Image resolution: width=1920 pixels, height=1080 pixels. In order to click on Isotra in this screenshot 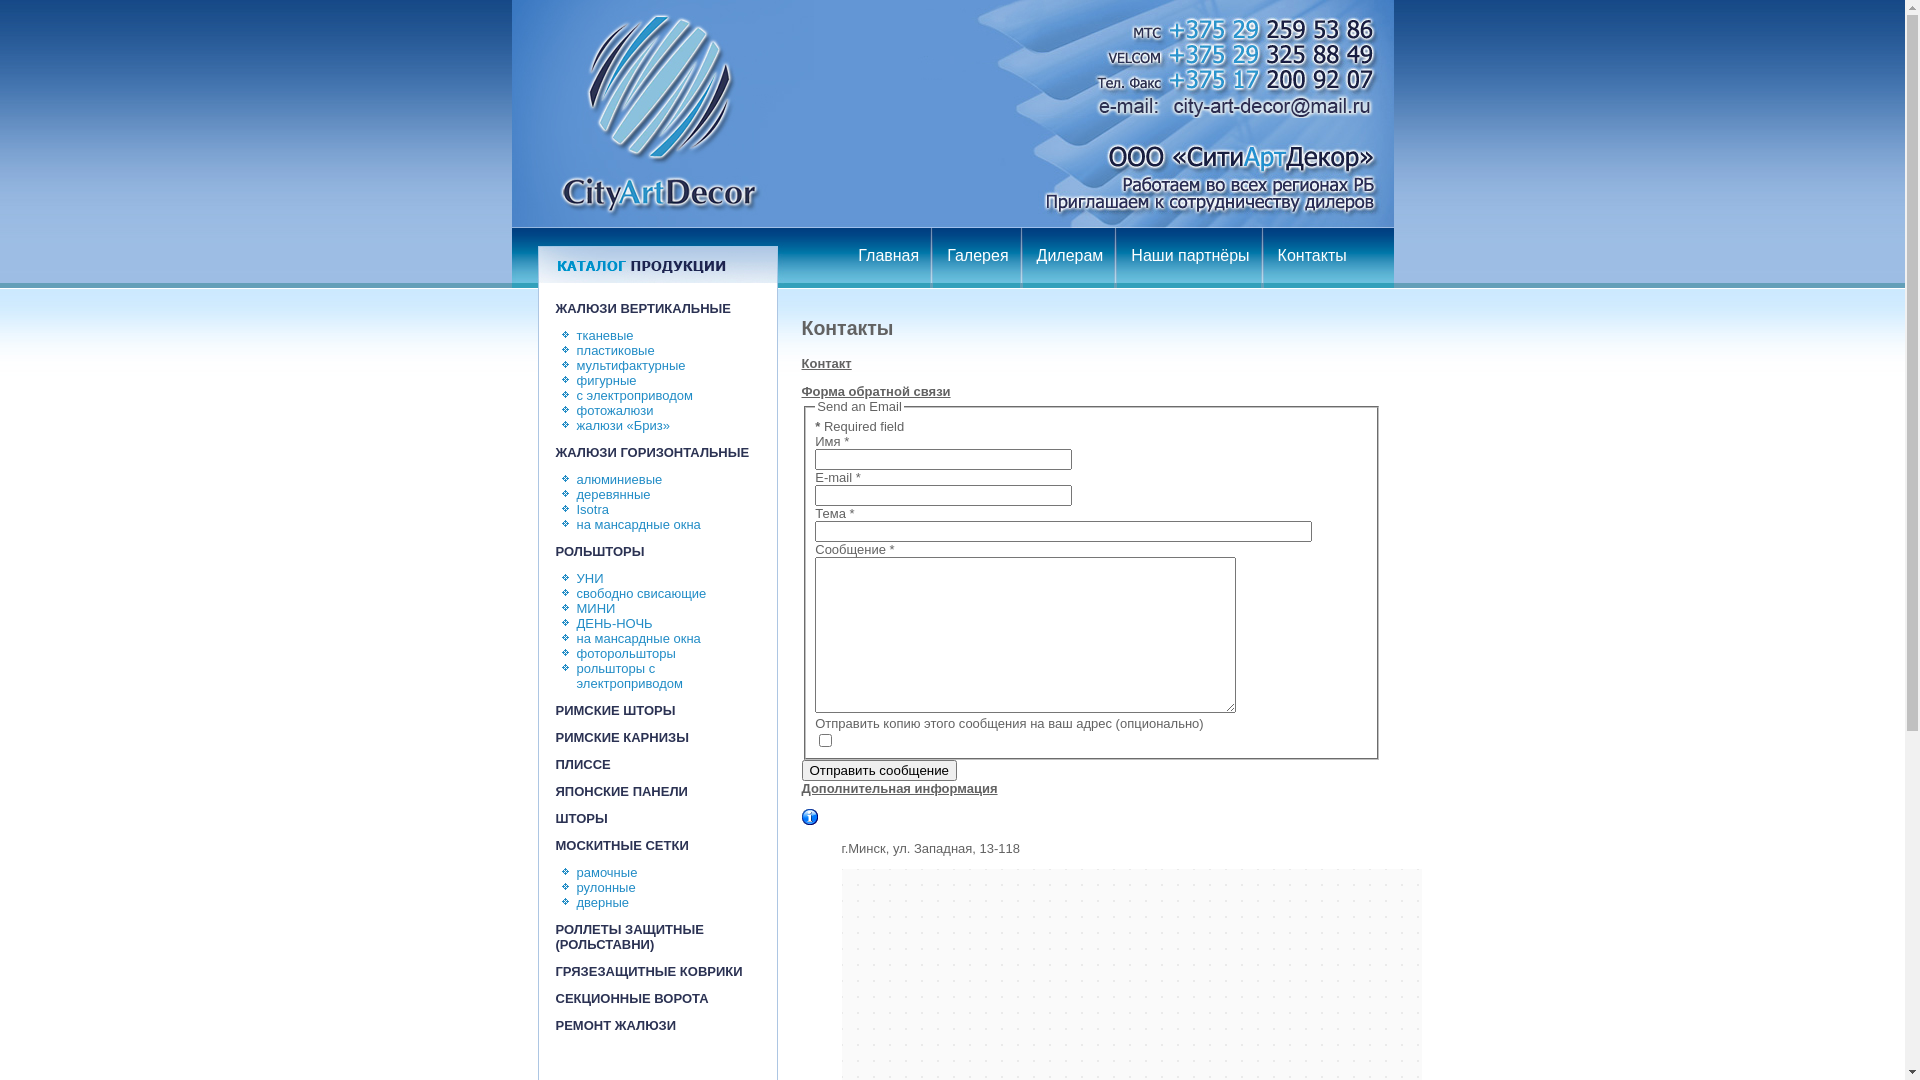, I will do `click(592, 510)`.